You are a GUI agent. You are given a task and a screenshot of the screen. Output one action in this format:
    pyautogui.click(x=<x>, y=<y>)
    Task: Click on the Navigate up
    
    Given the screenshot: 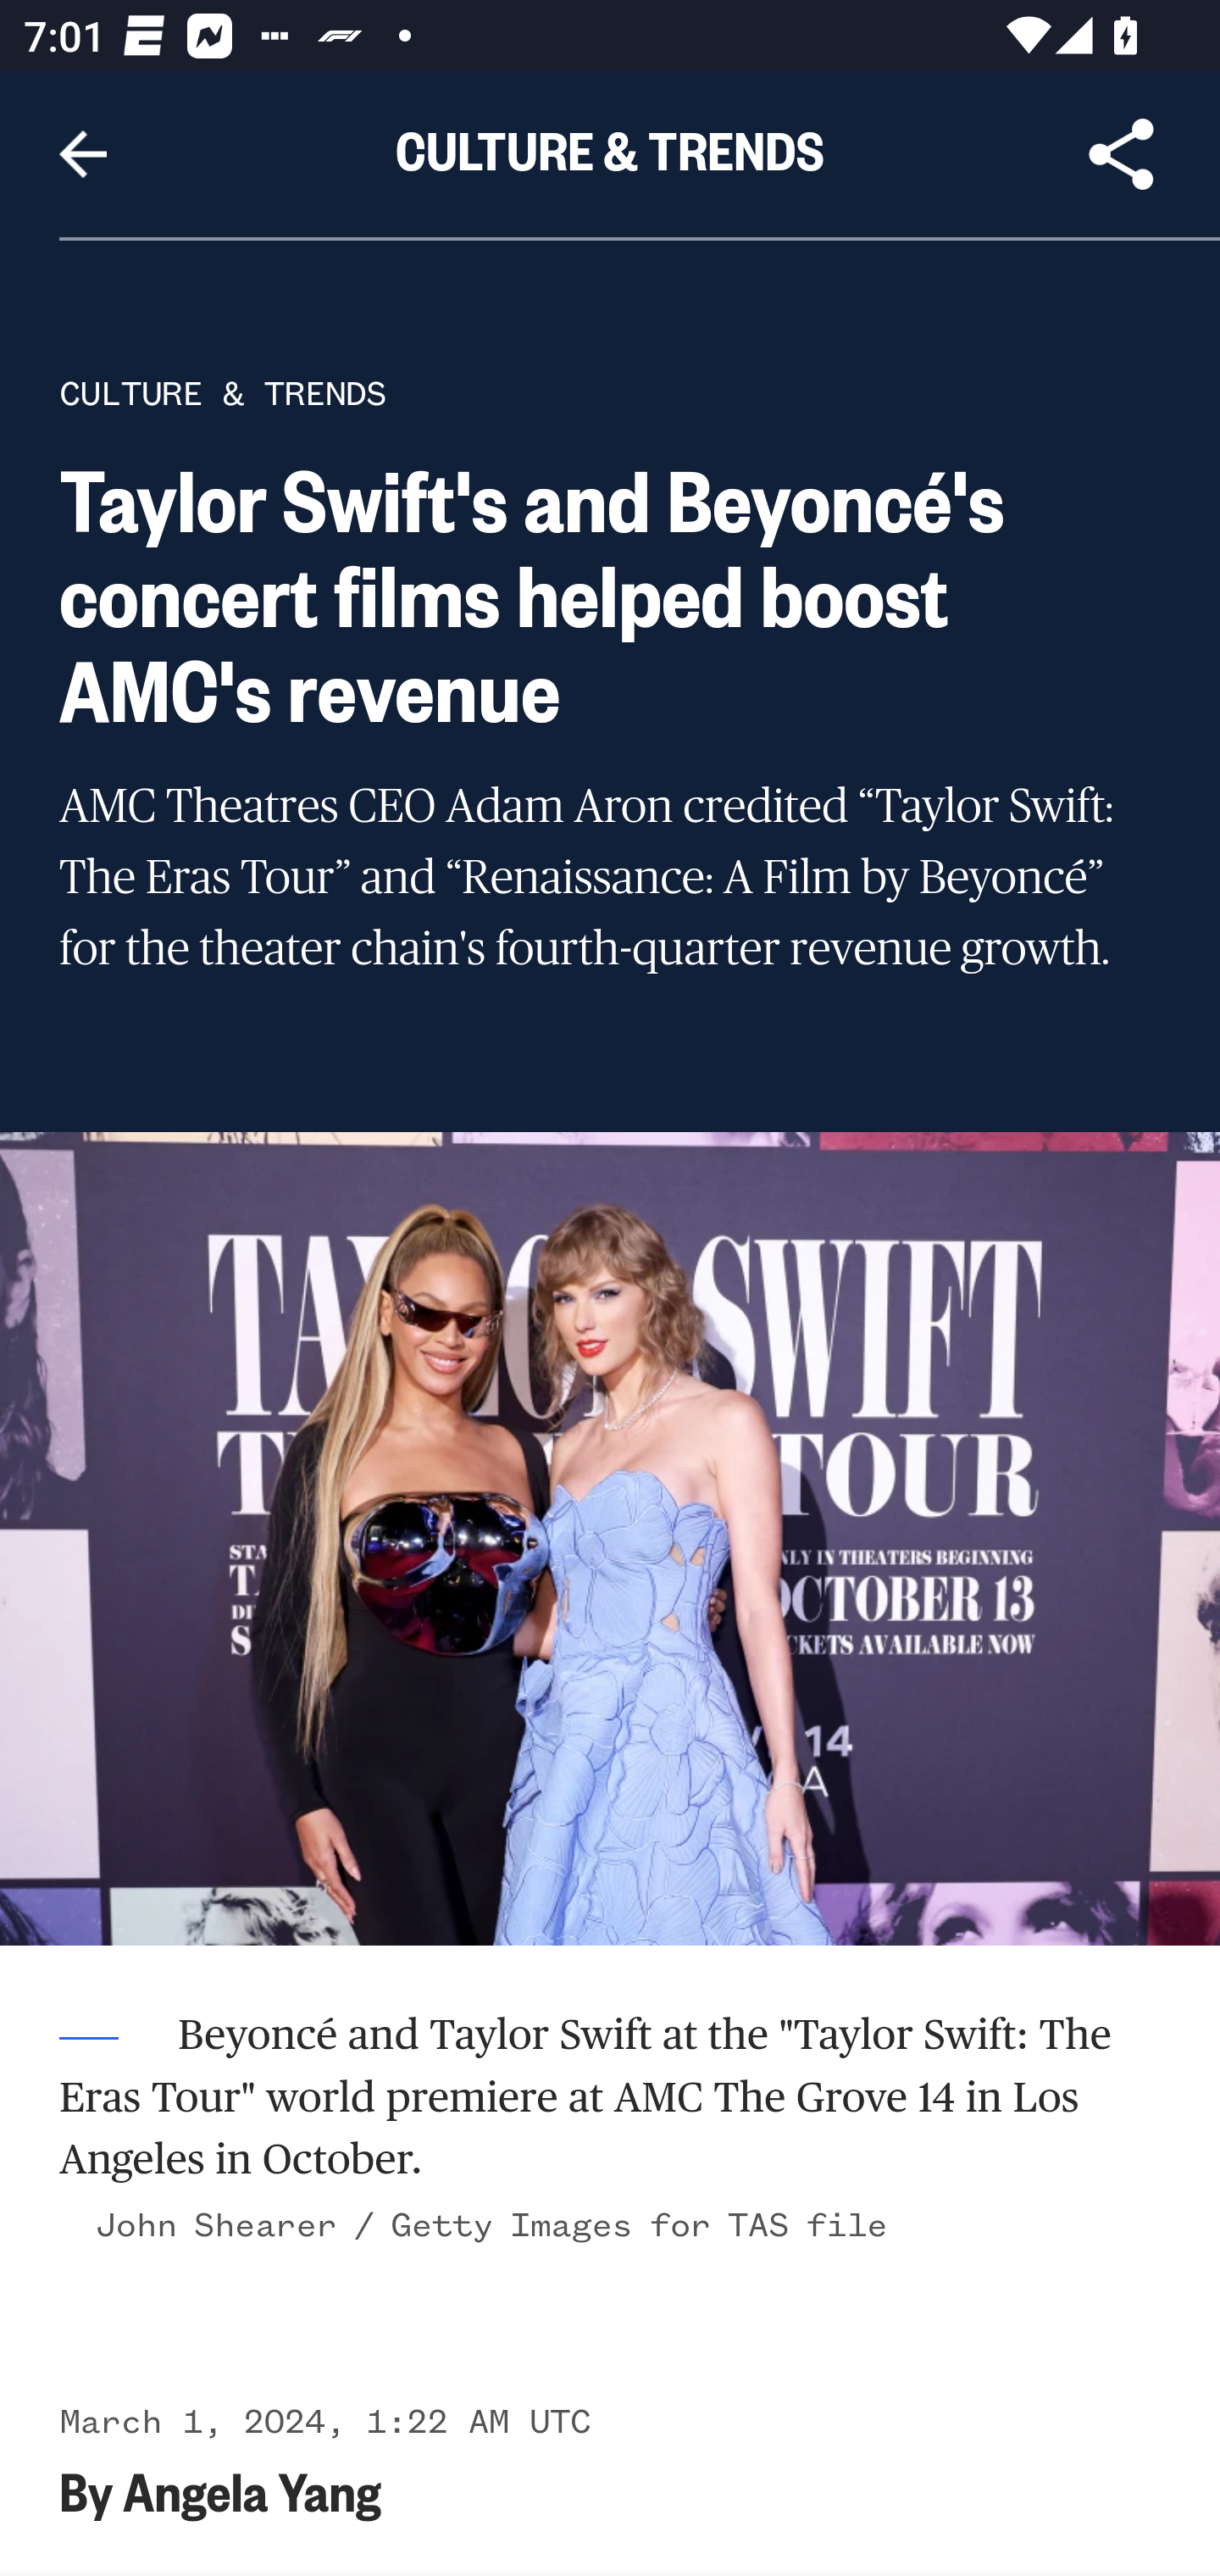 What is the action you would take?
    pyautogui.click(x=83, y=154)
    